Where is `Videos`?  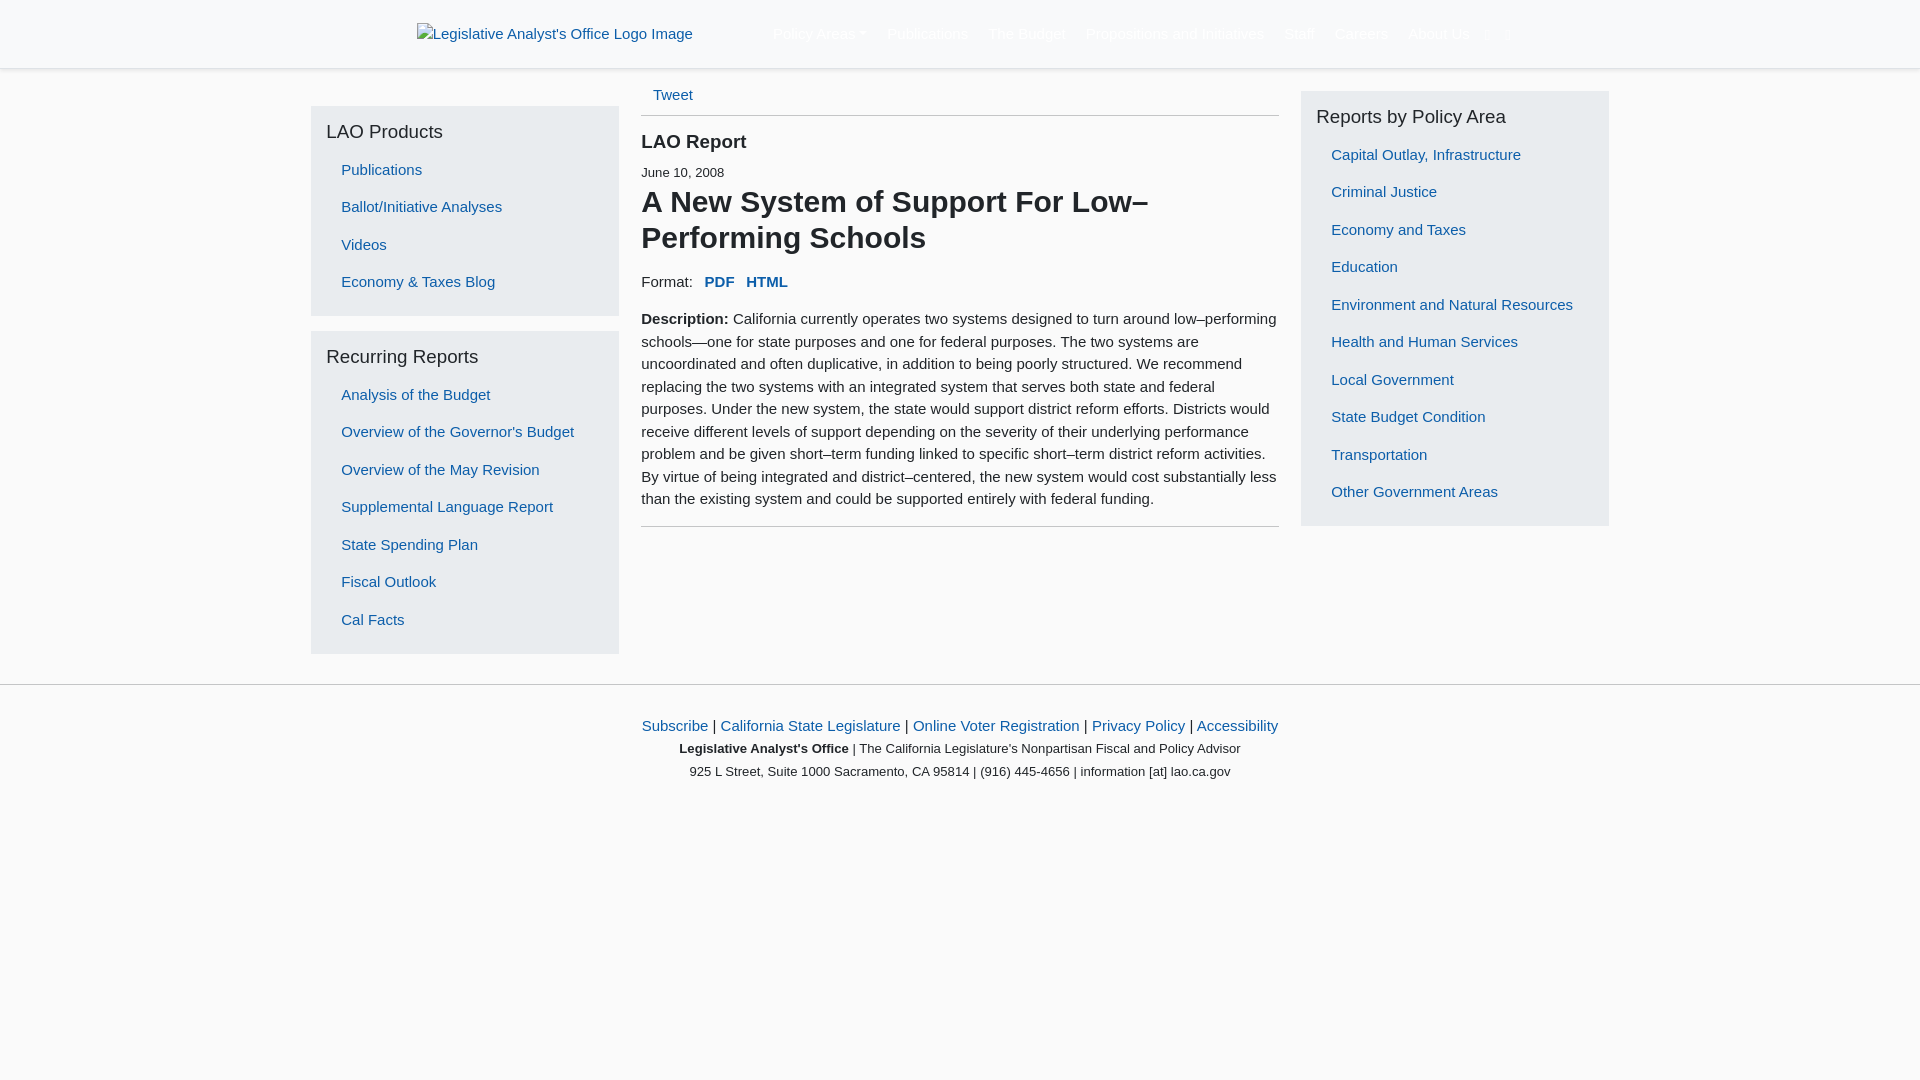 Videos is located at coordinates (465, 244).